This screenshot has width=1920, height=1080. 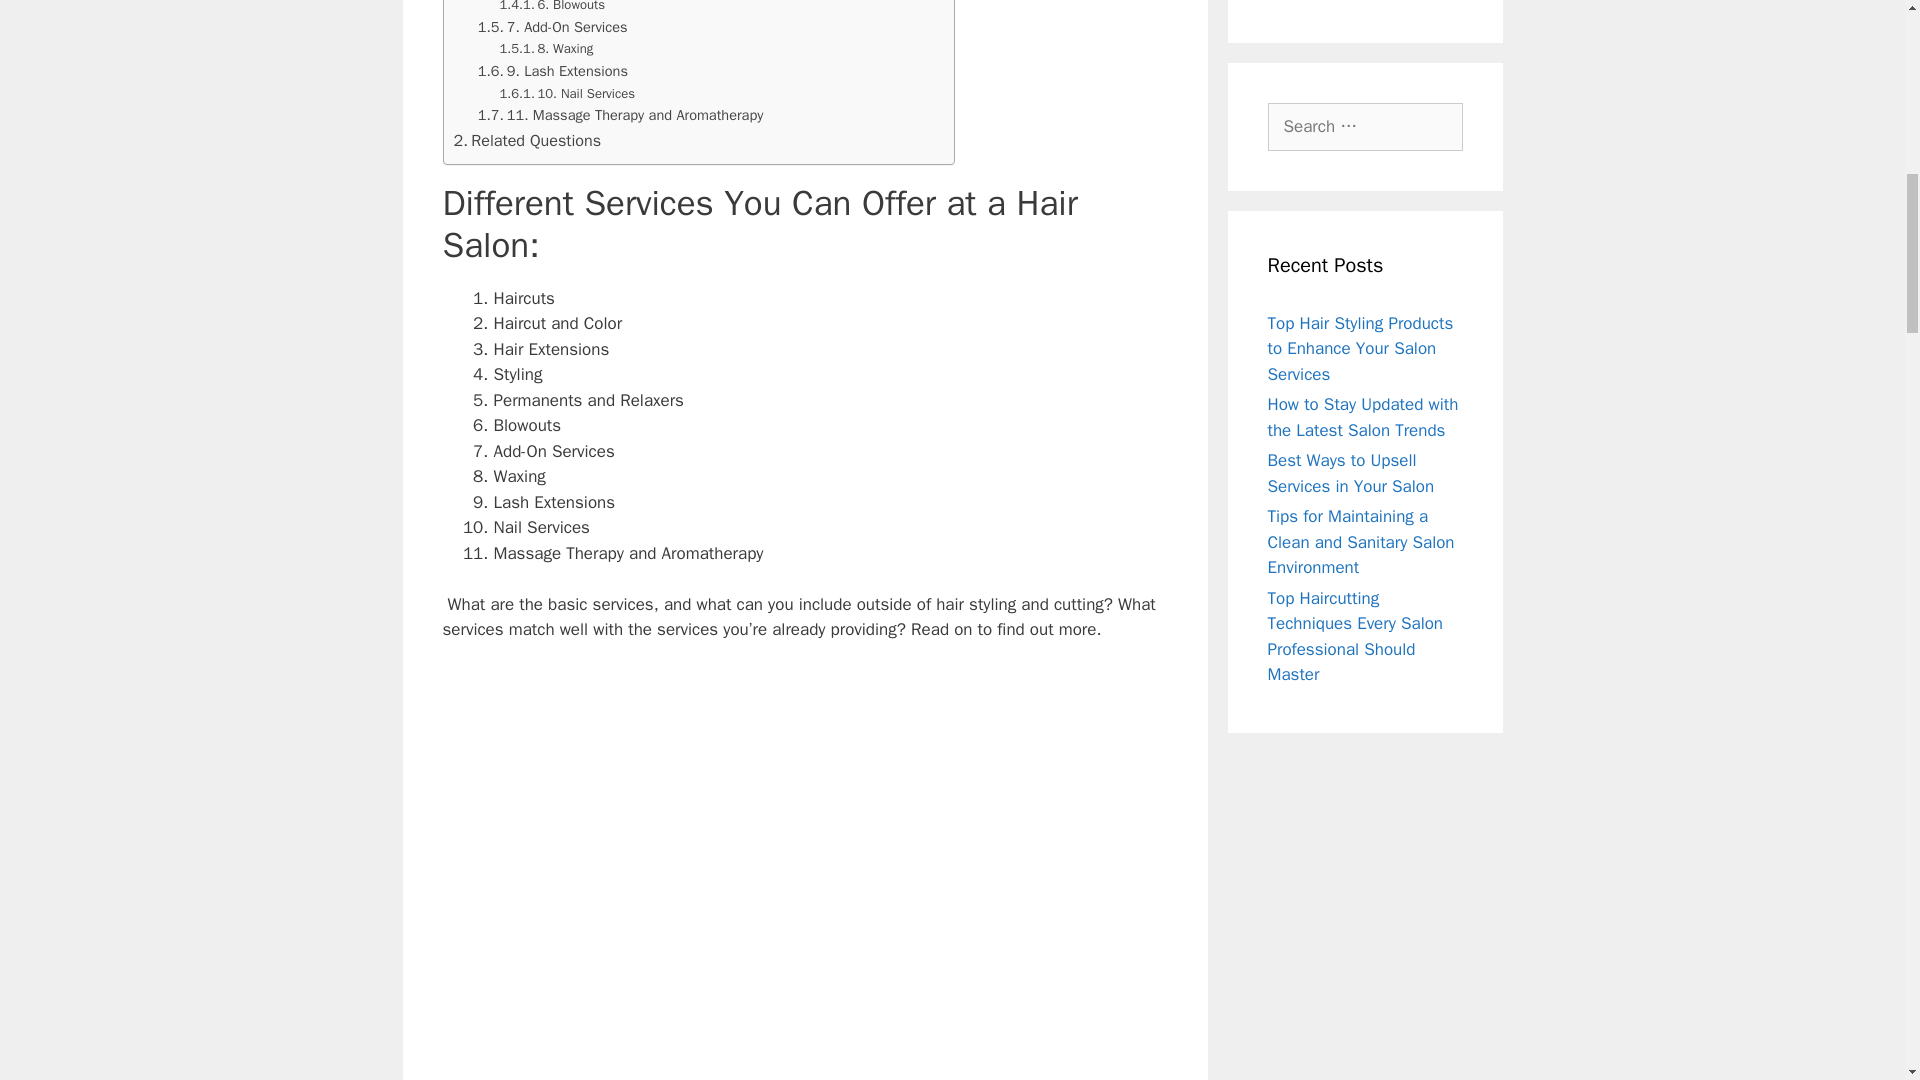 I want to click on 11. Massage Therapy and Aromatherapy, so click(x=621, y=115).